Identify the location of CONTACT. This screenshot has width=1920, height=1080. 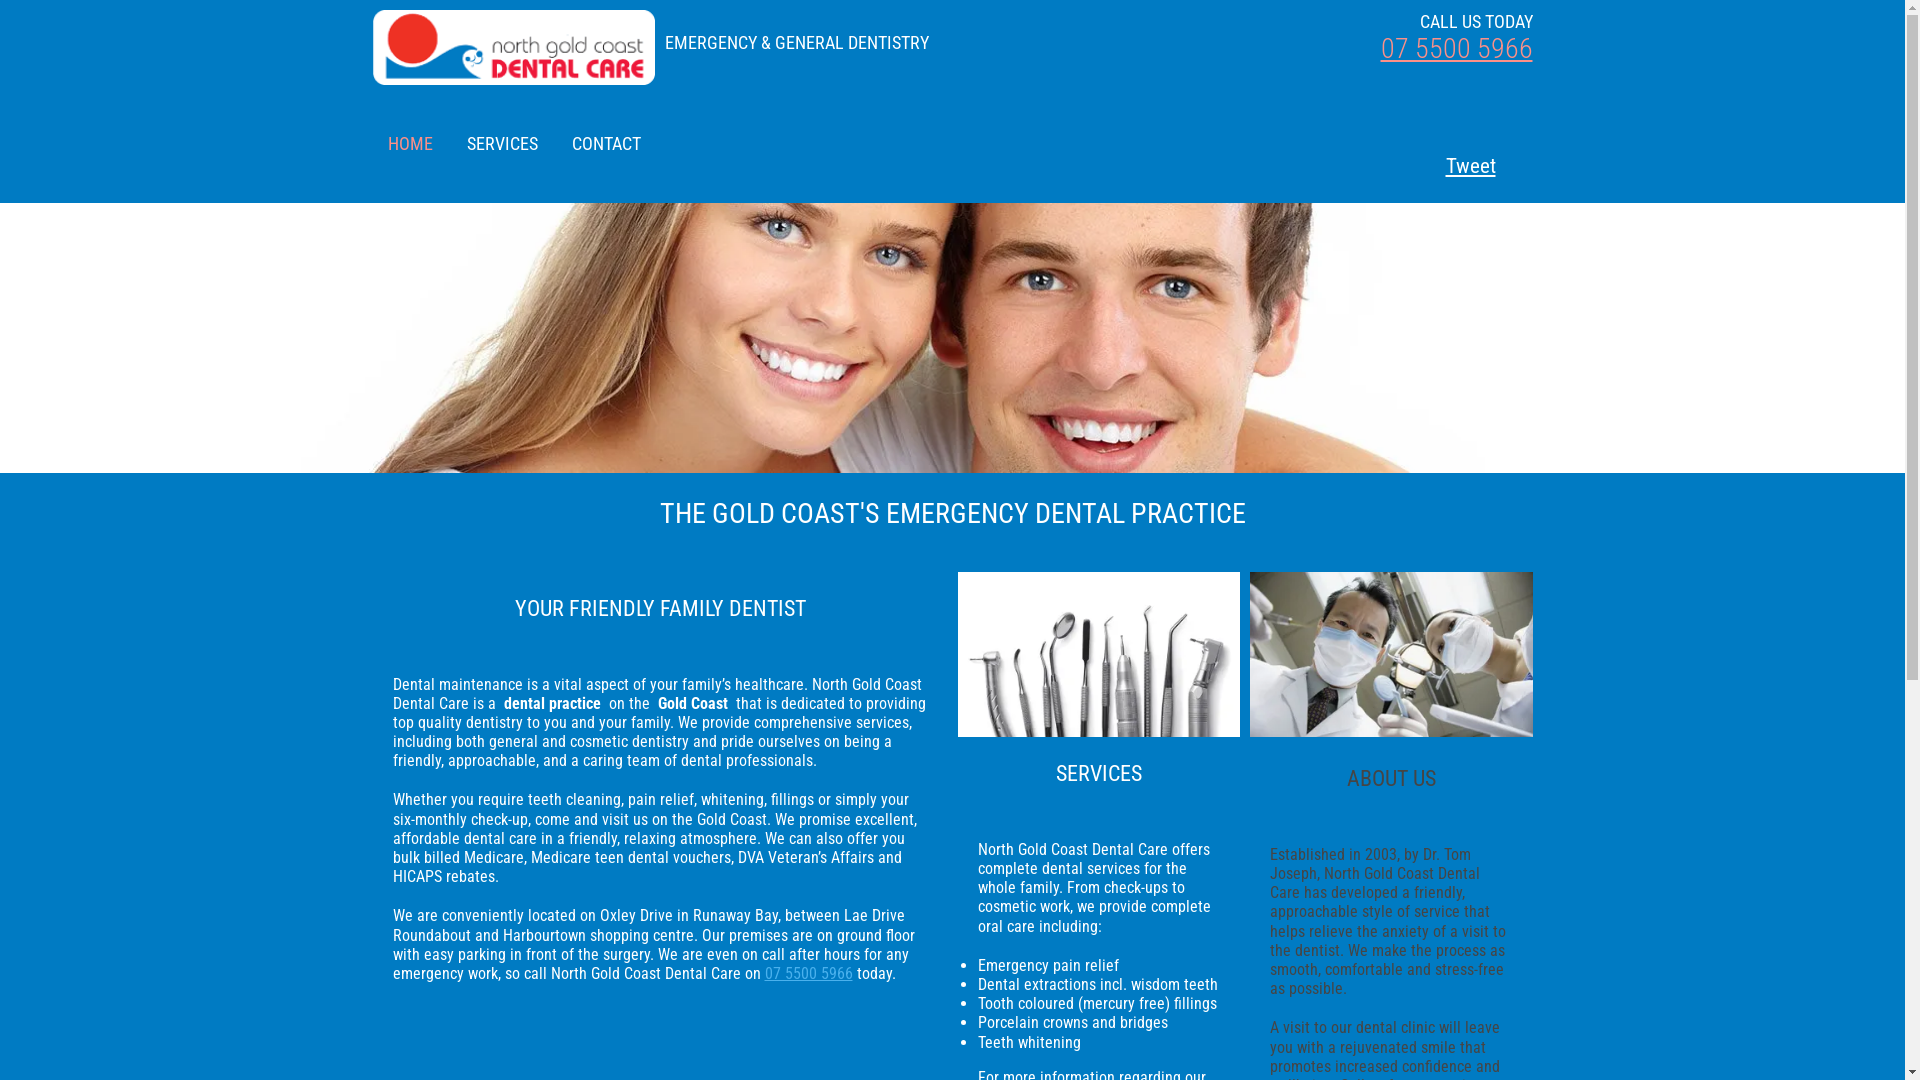
(606, 144).